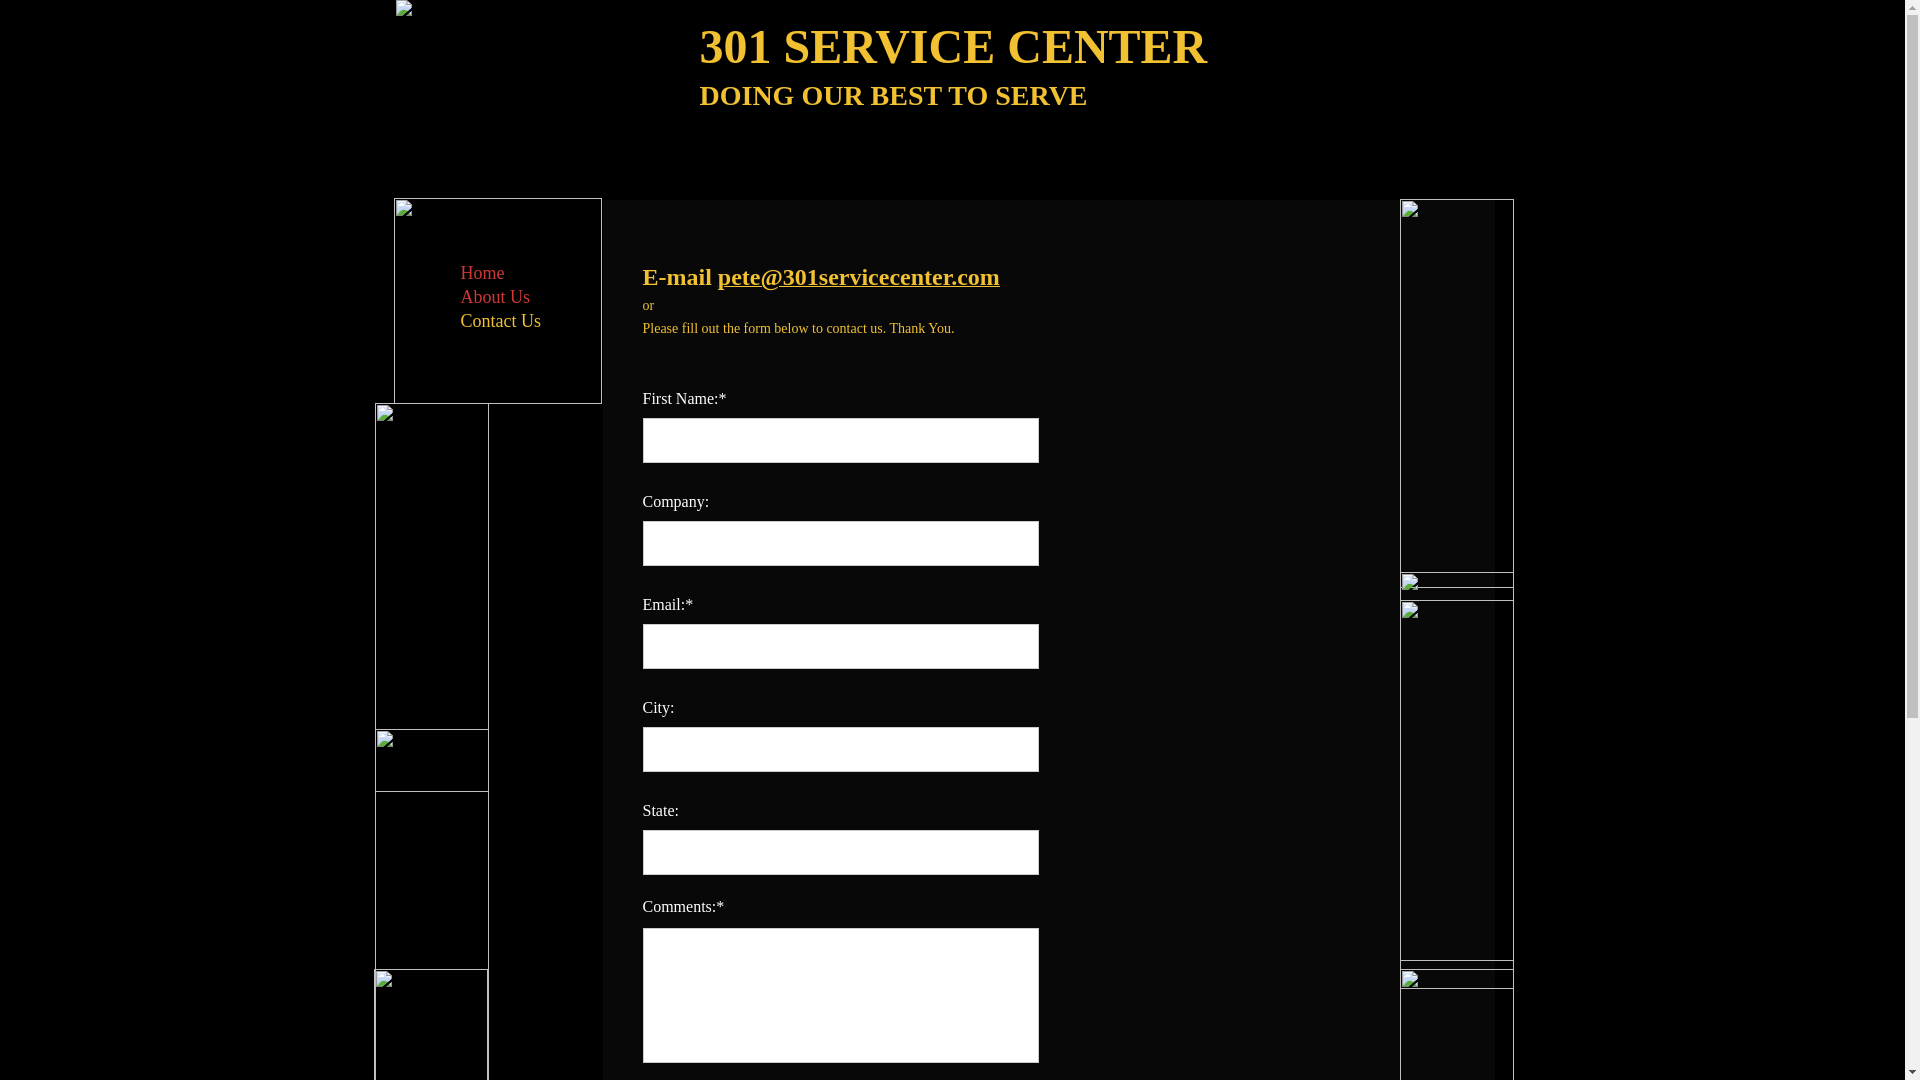 The height and width of the screenshot is (1080, 1920). Describe the element at coordinates (500, 322) in the screenshot. I see `Contact Us` at that location.